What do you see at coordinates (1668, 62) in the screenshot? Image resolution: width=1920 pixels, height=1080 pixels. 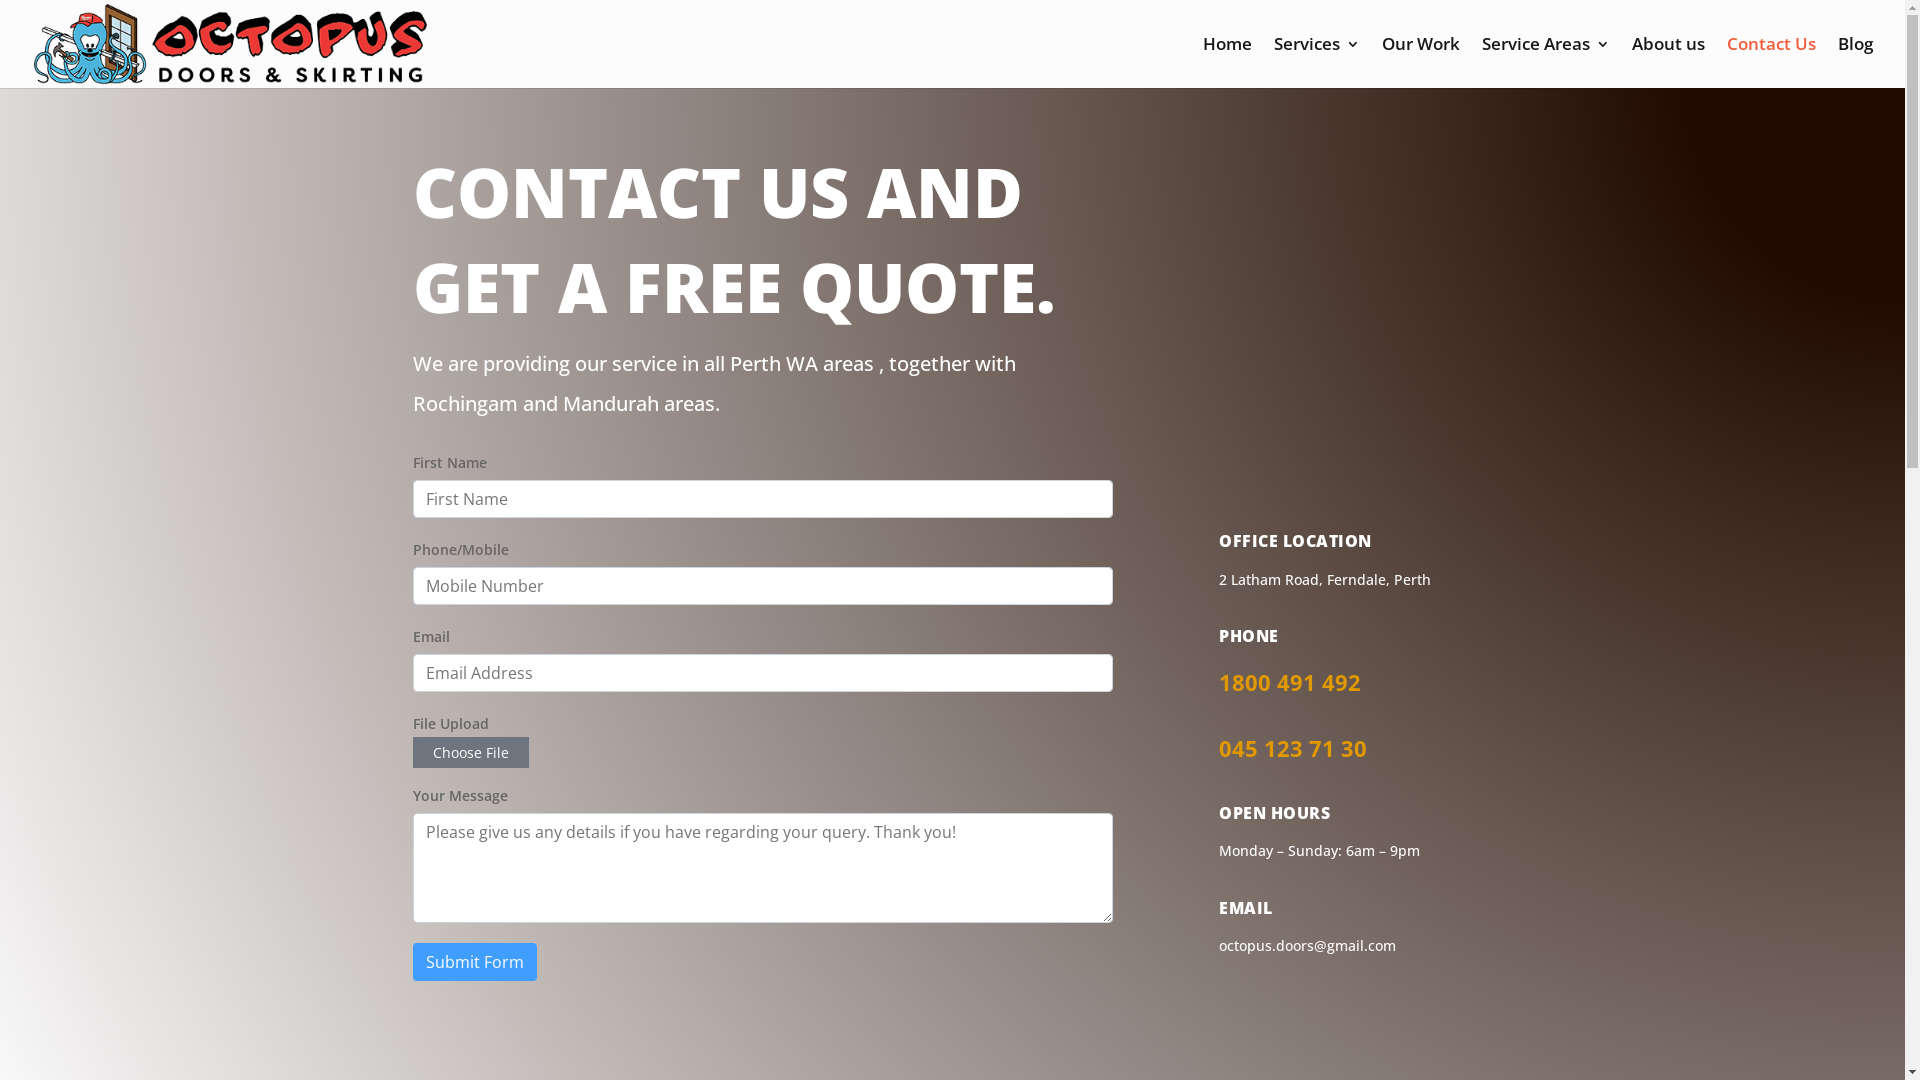 I see `About us` at bounding box center [1668, 62].